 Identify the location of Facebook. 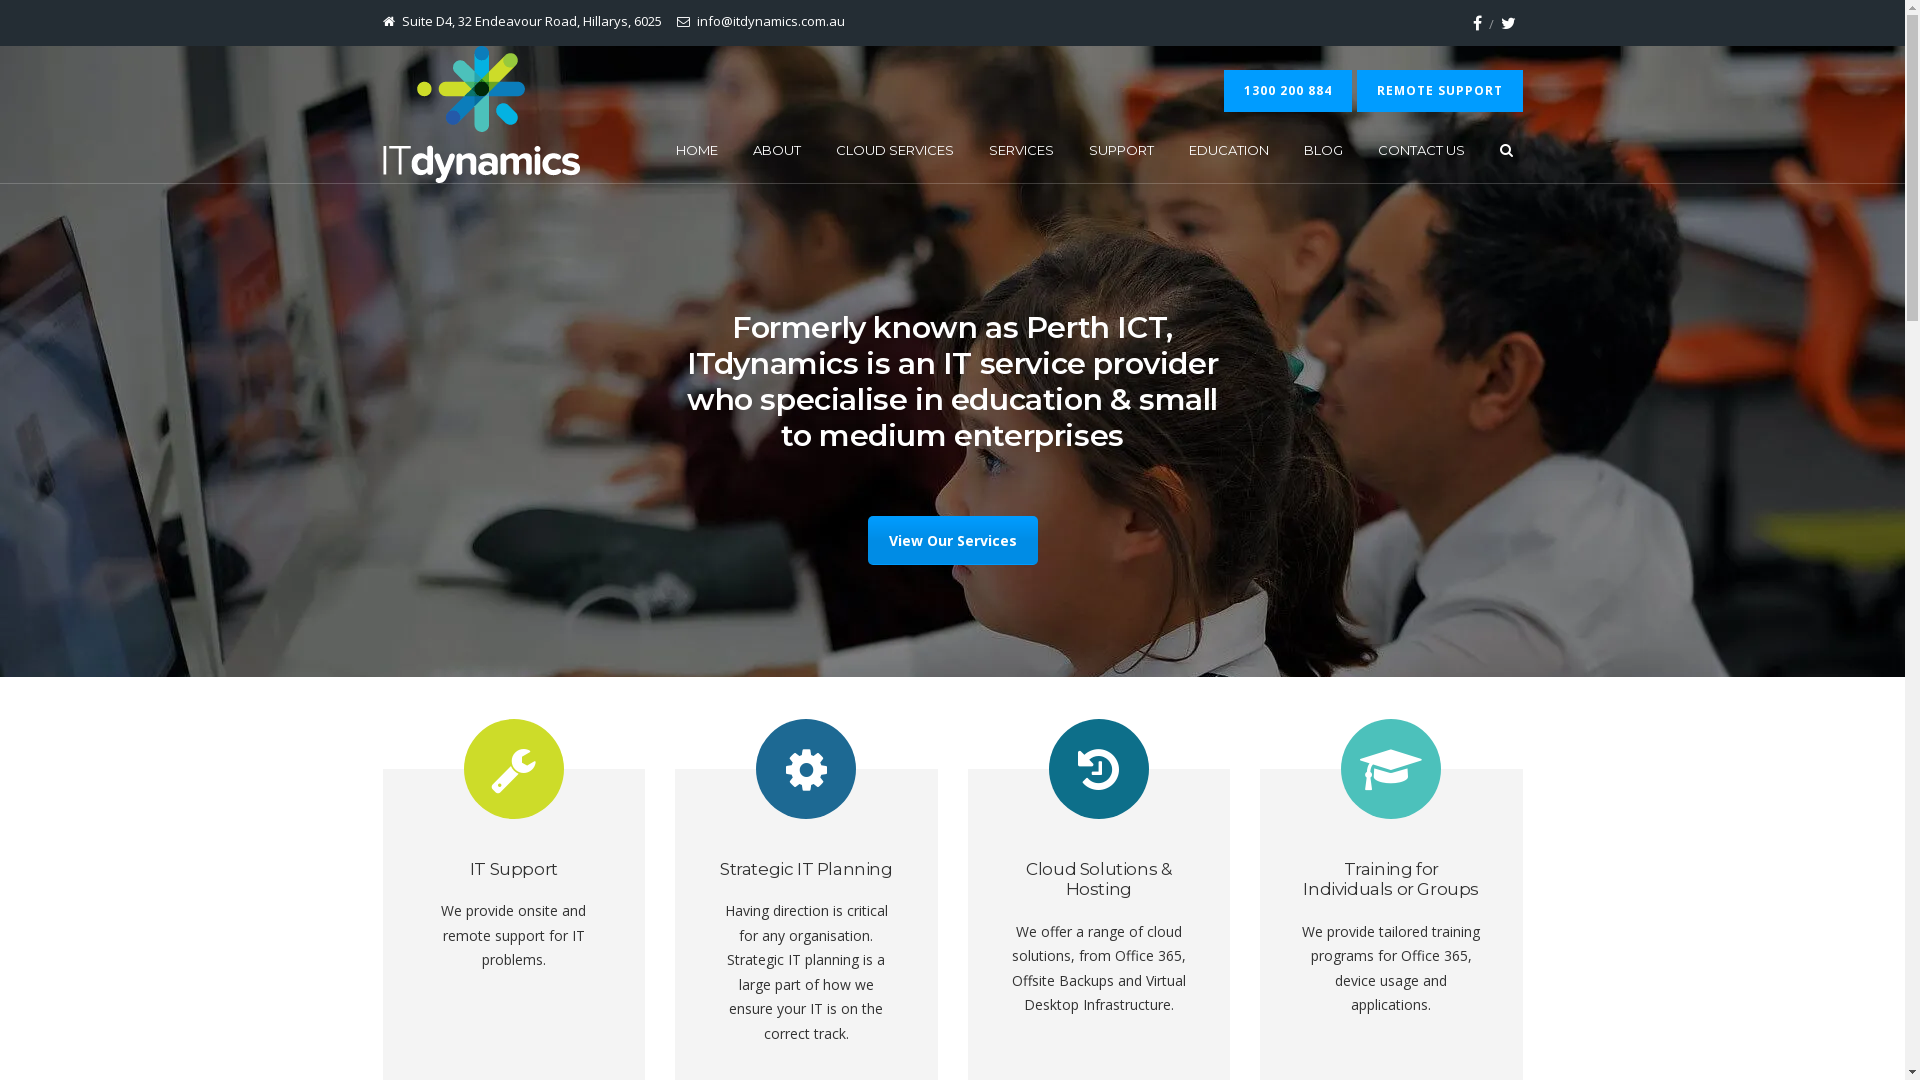
(1478, 23).